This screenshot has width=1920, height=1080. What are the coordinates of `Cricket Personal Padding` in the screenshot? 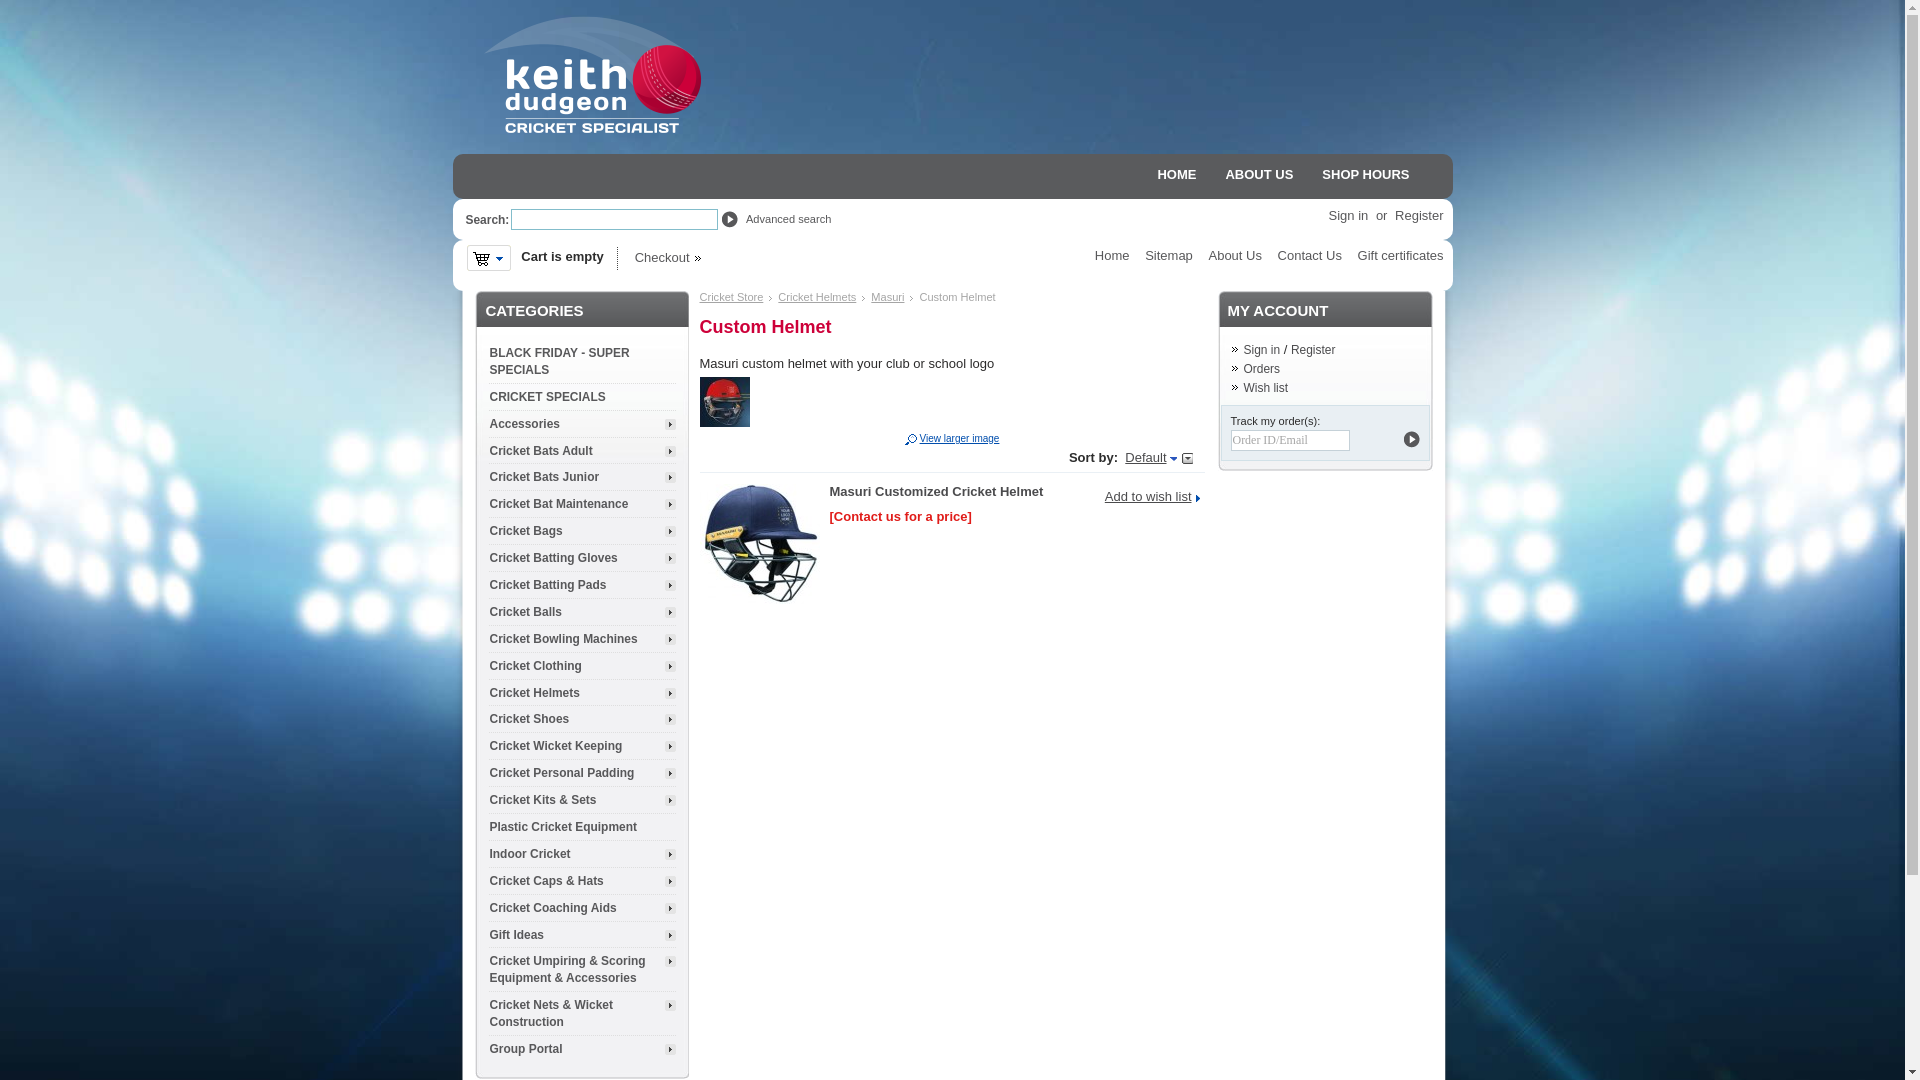 It's located at (582, 773).